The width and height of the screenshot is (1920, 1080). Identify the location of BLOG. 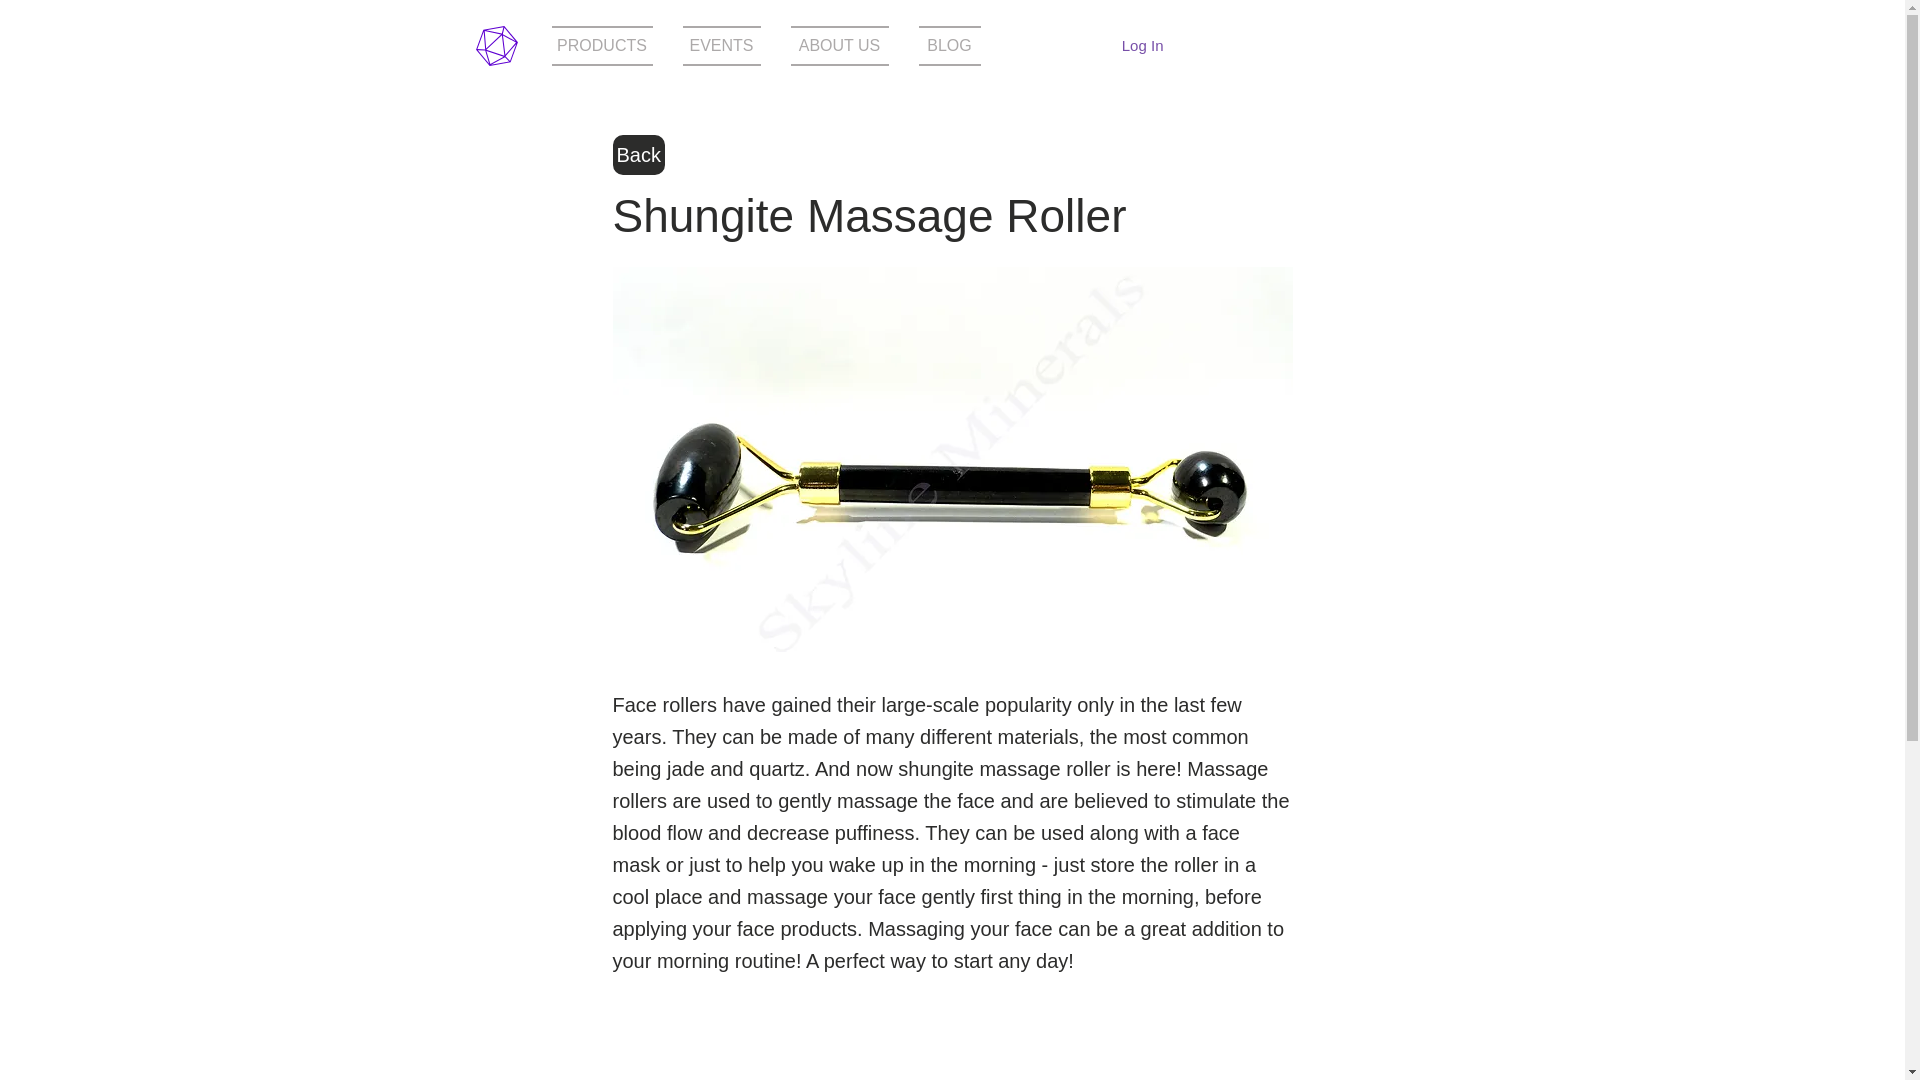
(942, 45).